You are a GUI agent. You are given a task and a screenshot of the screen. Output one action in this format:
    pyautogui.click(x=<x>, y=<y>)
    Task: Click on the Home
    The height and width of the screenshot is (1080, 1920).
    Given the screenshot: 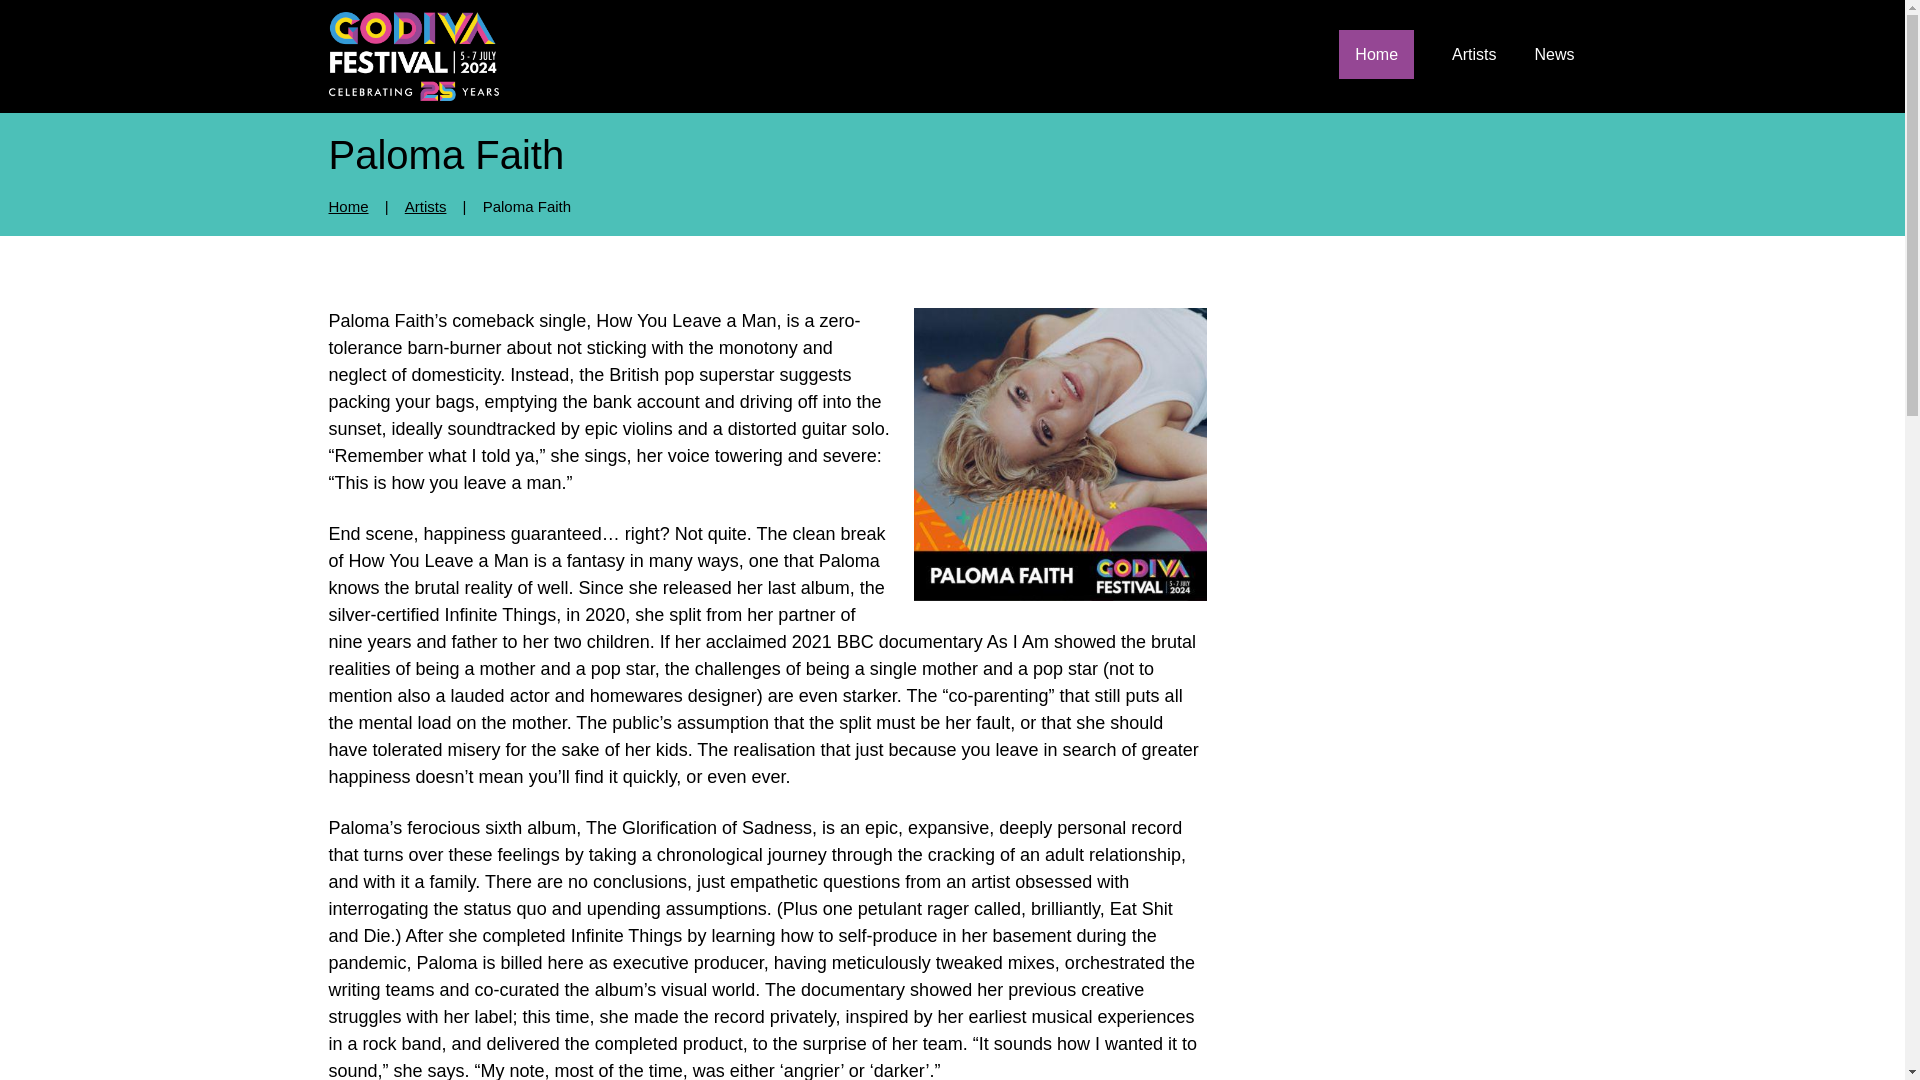 What is the action you would take?
    pyautogui.click(x=1376, y=54)
    